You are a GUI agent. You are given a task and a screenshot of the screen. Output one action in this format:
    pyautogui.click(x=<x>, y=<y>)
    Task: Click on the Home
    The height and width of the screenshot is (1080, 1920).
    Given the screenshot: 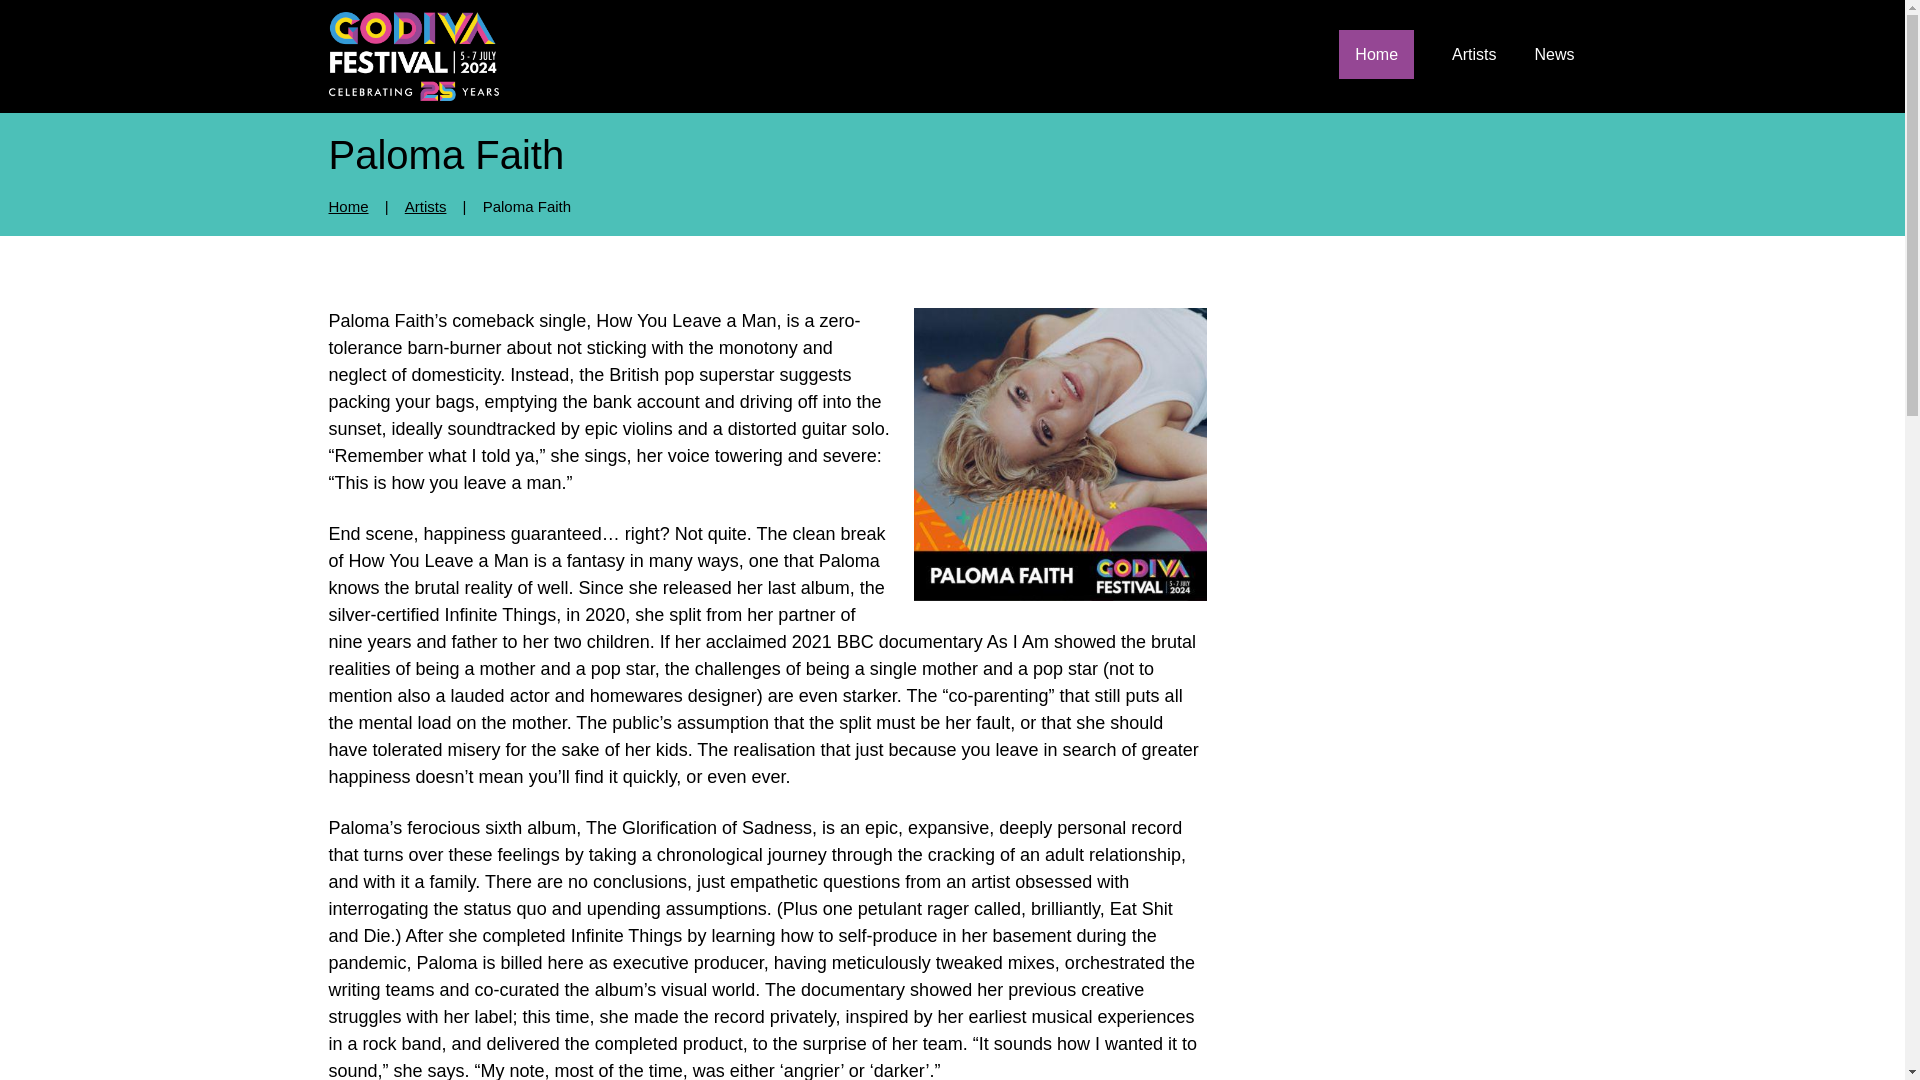 What is the action you would take?
    pyautogui.click(x=1376, y=54)
    